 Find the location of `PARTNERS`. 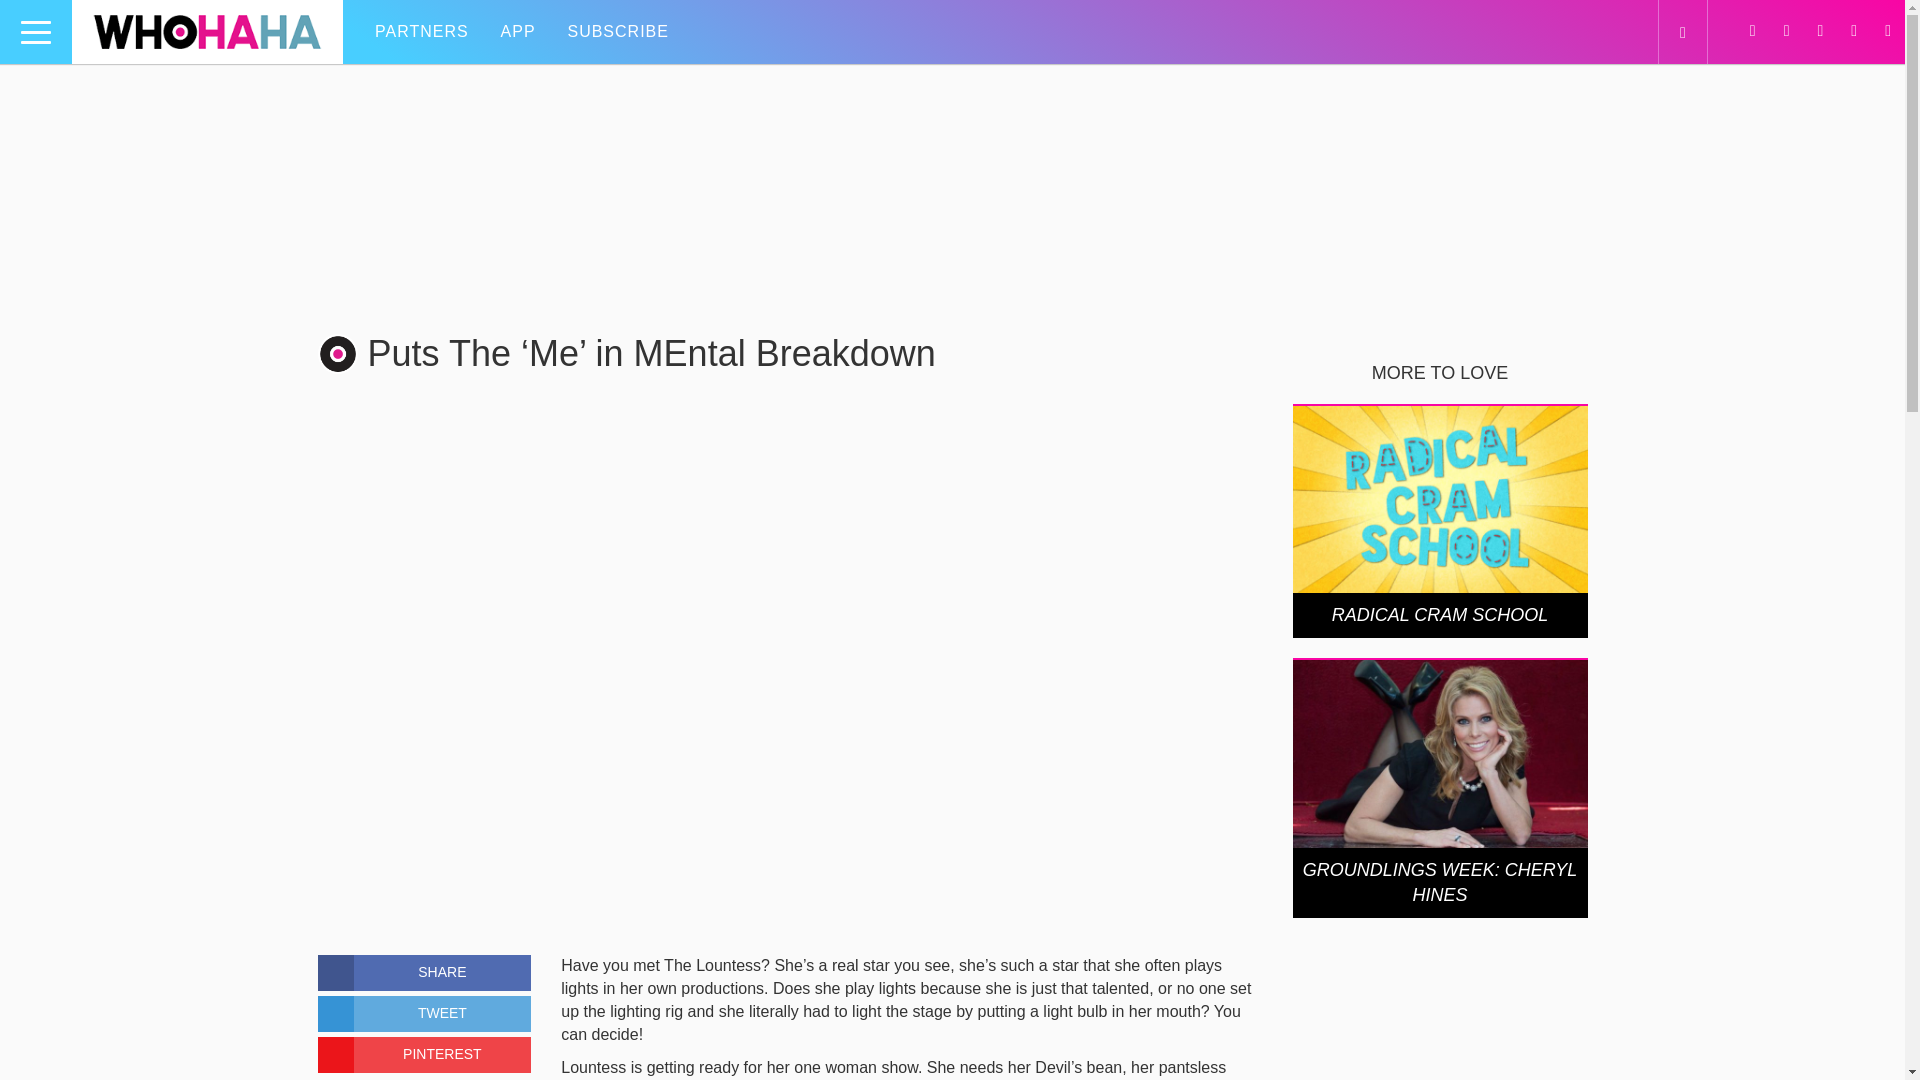

PARTNERS is located at coordinates (422, 32).